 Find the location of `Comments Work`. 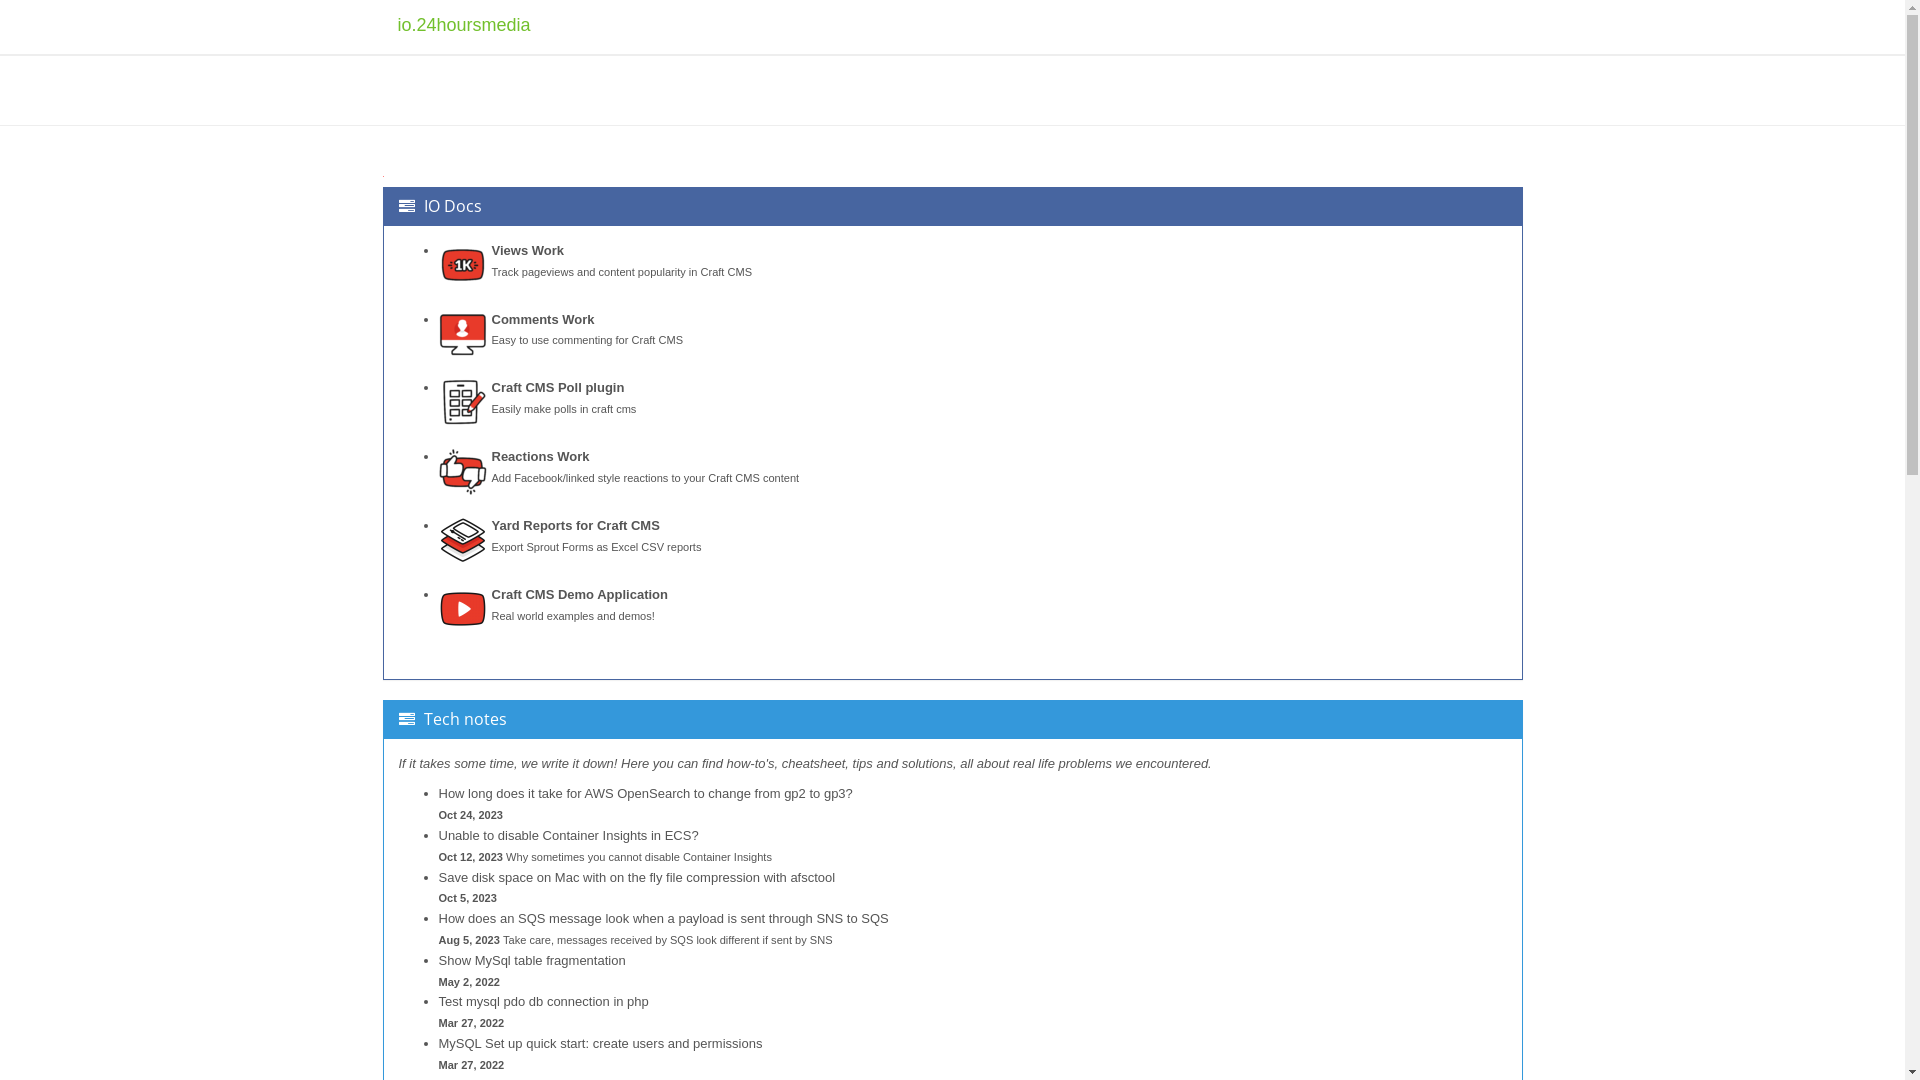

Comments Work is located at coordinates (543, 319).